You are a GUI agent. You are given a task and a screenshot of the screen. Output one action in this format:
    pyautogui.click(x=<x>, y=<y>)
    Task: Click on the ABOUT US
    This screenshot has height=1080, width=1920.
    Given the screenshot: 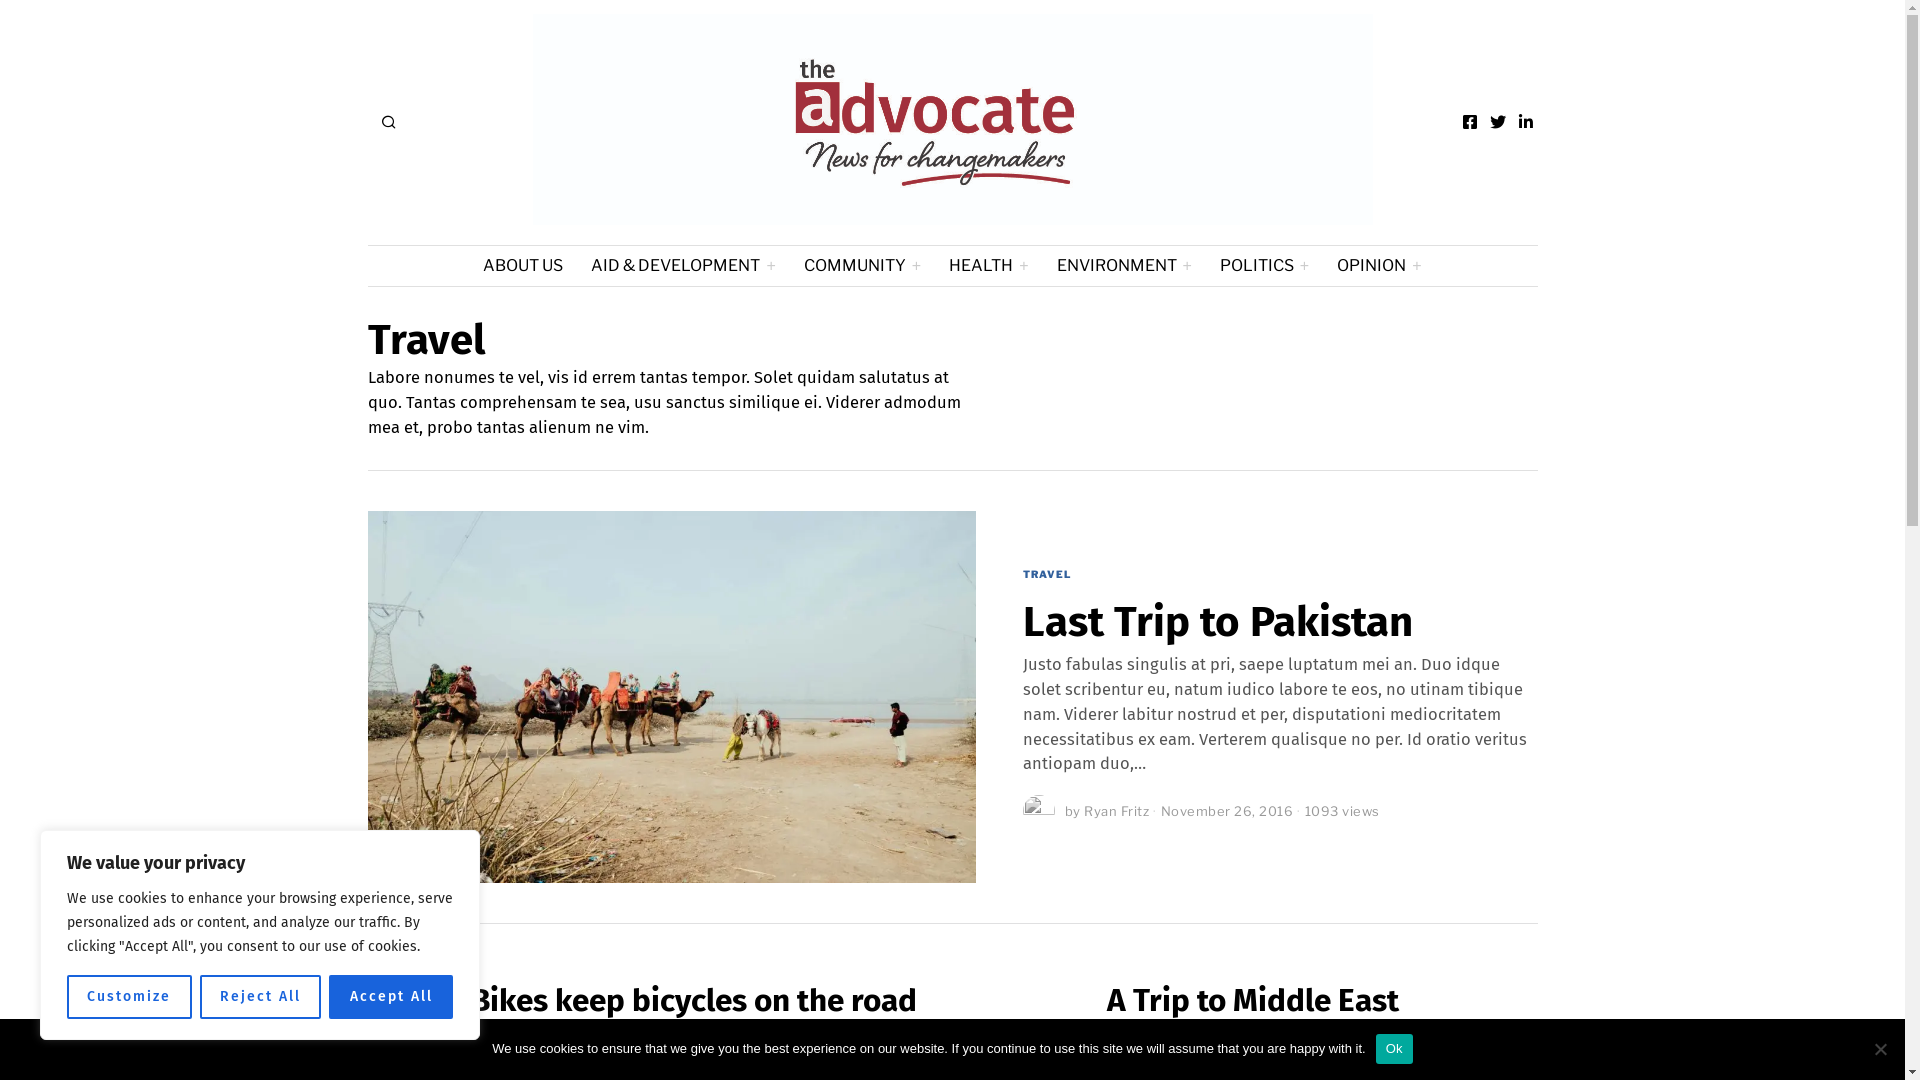 What is the action you would take?
    pyautogui.click(x=523, y=266)
    